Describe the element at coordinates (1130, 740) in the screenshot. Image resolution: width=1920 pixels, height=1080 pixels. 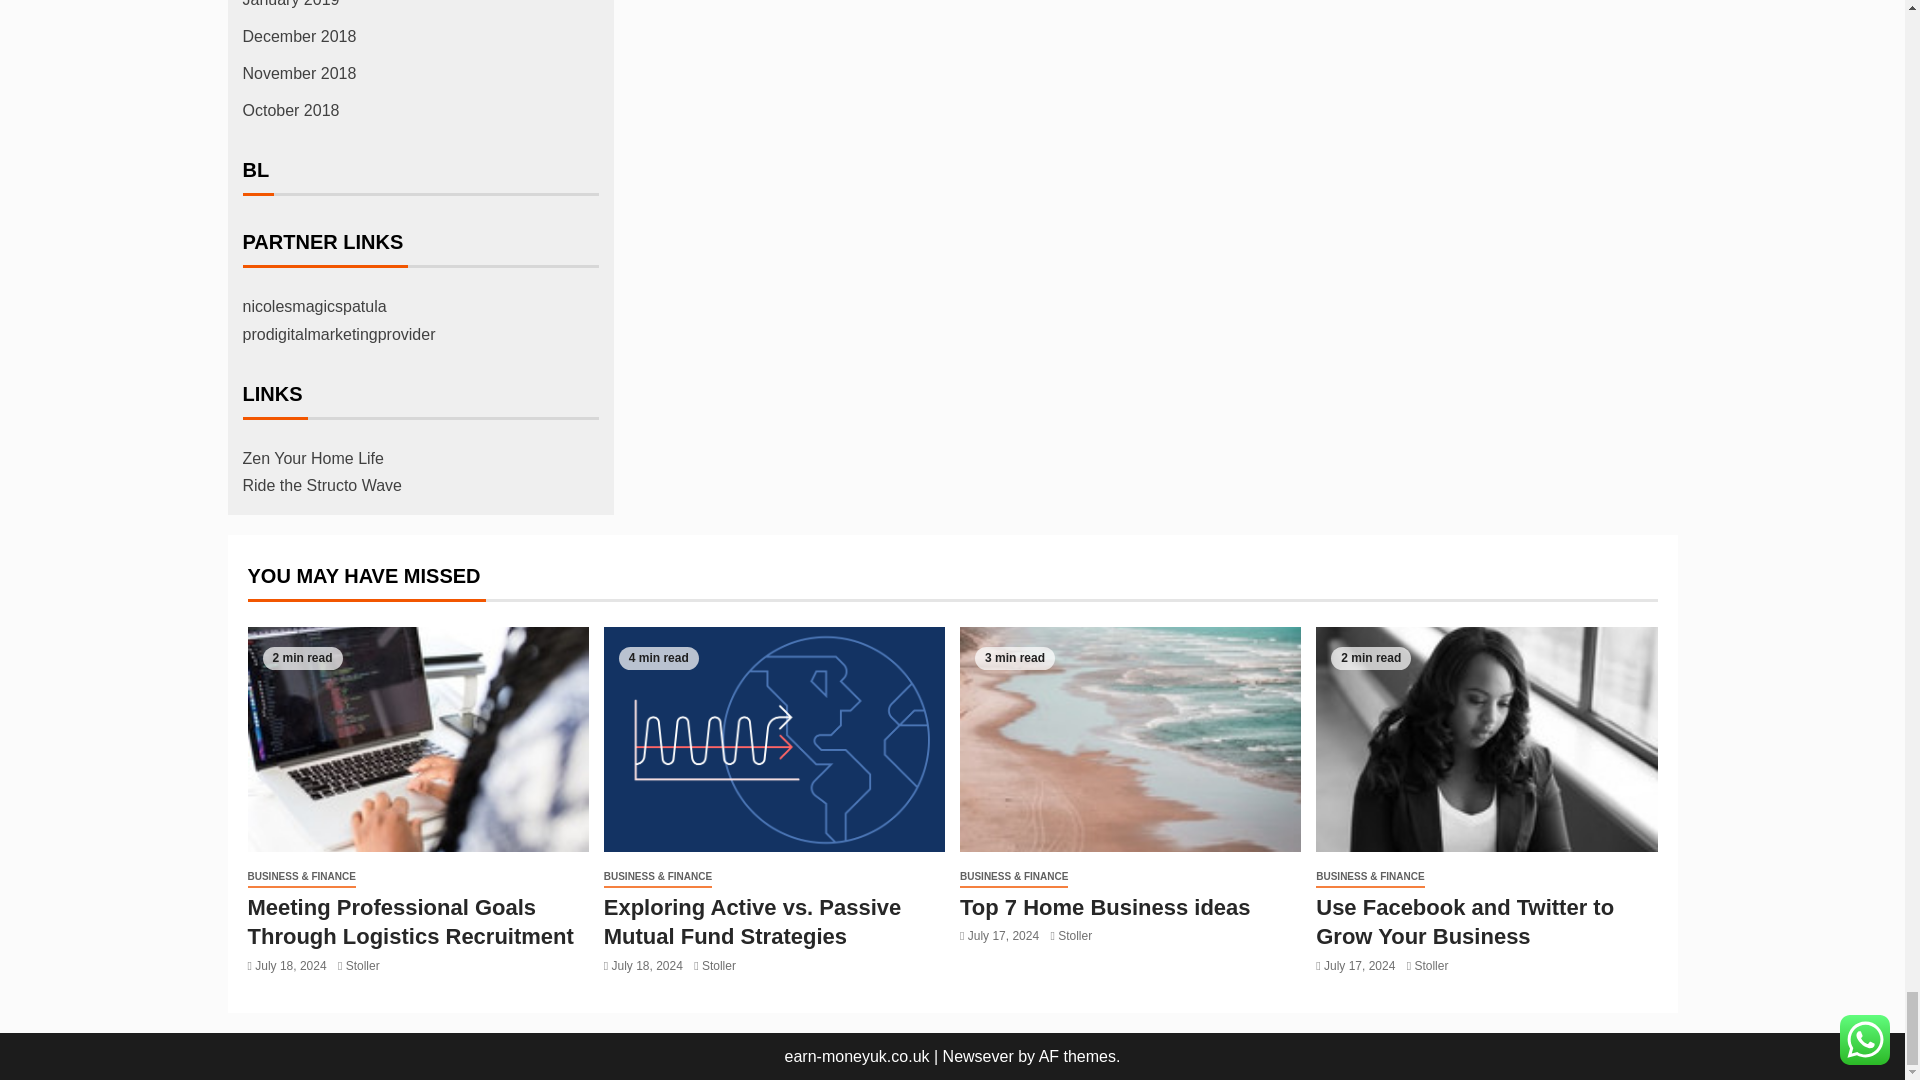
I see `Top 7 Home Business ideas` at that location.